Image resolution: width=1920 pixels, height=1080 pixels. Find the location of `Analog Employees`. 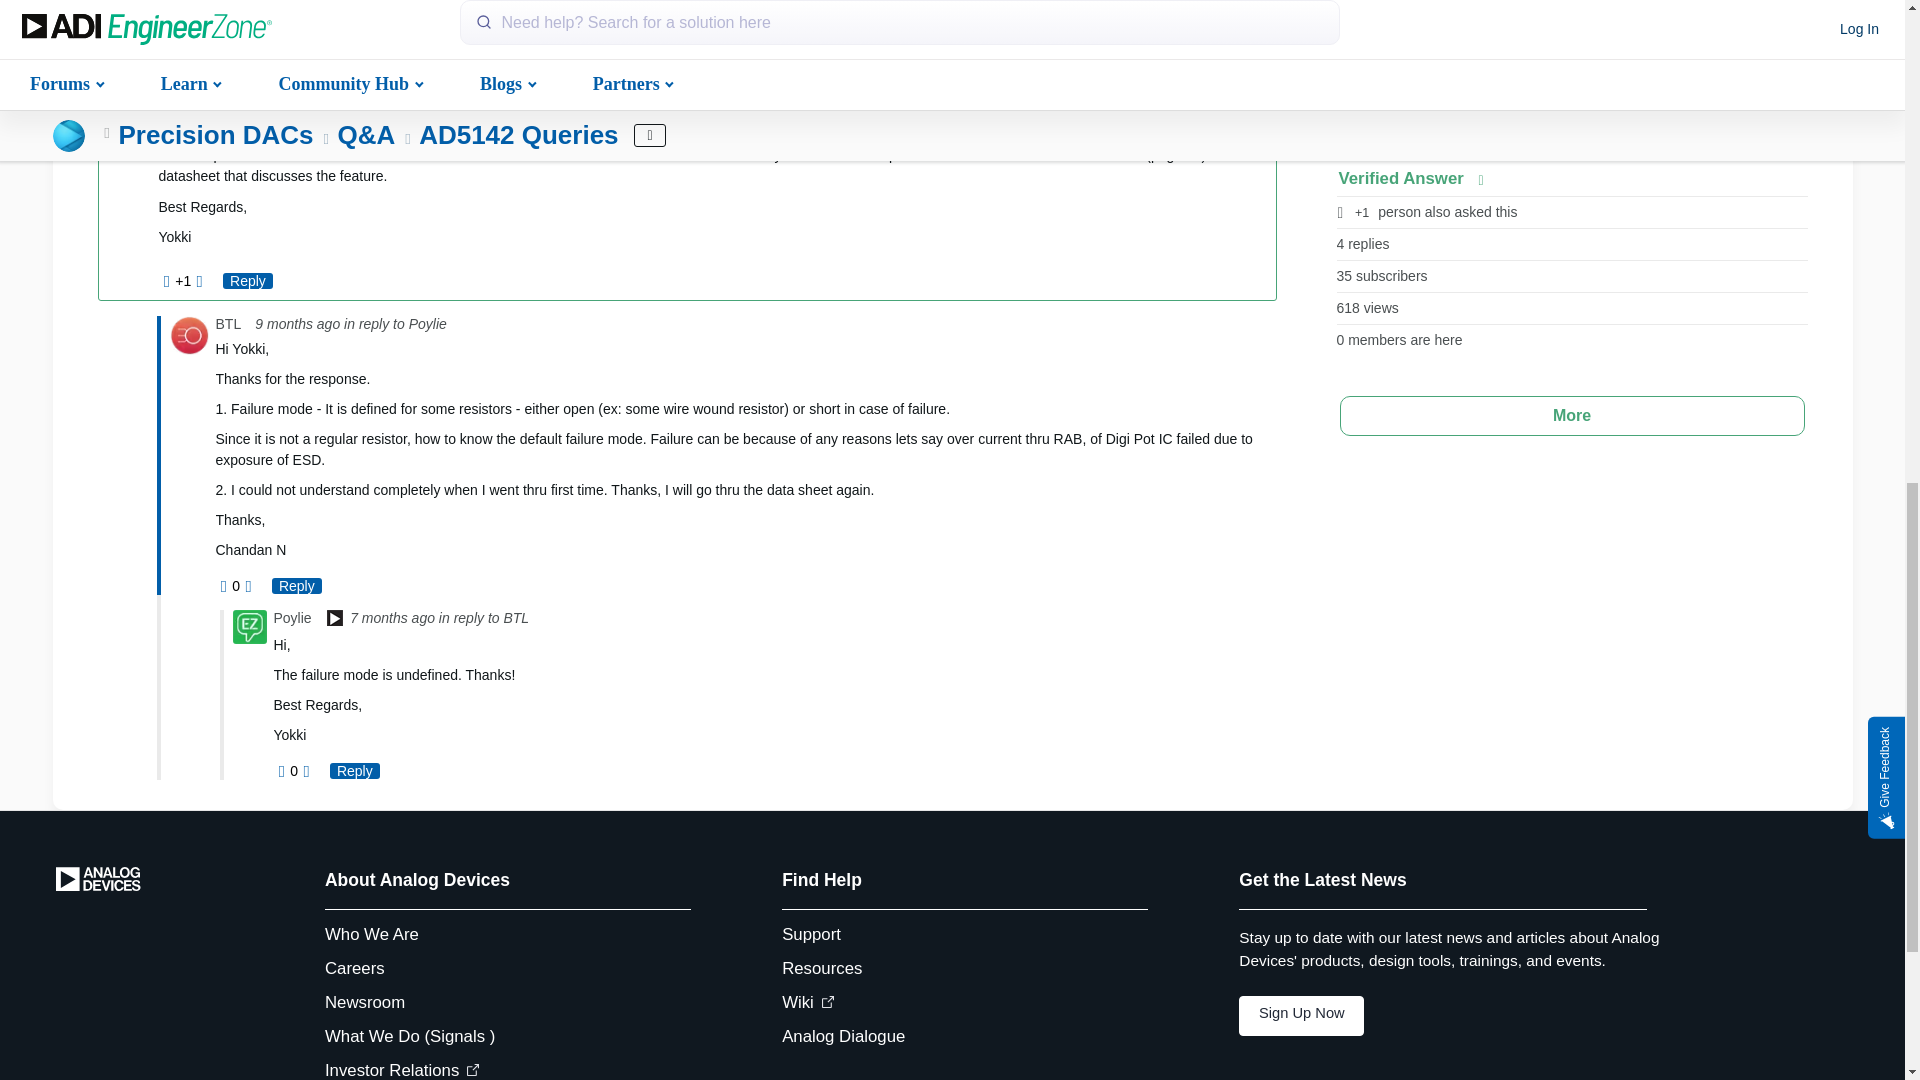

Analog Employees is located at coordinates (220, 48).